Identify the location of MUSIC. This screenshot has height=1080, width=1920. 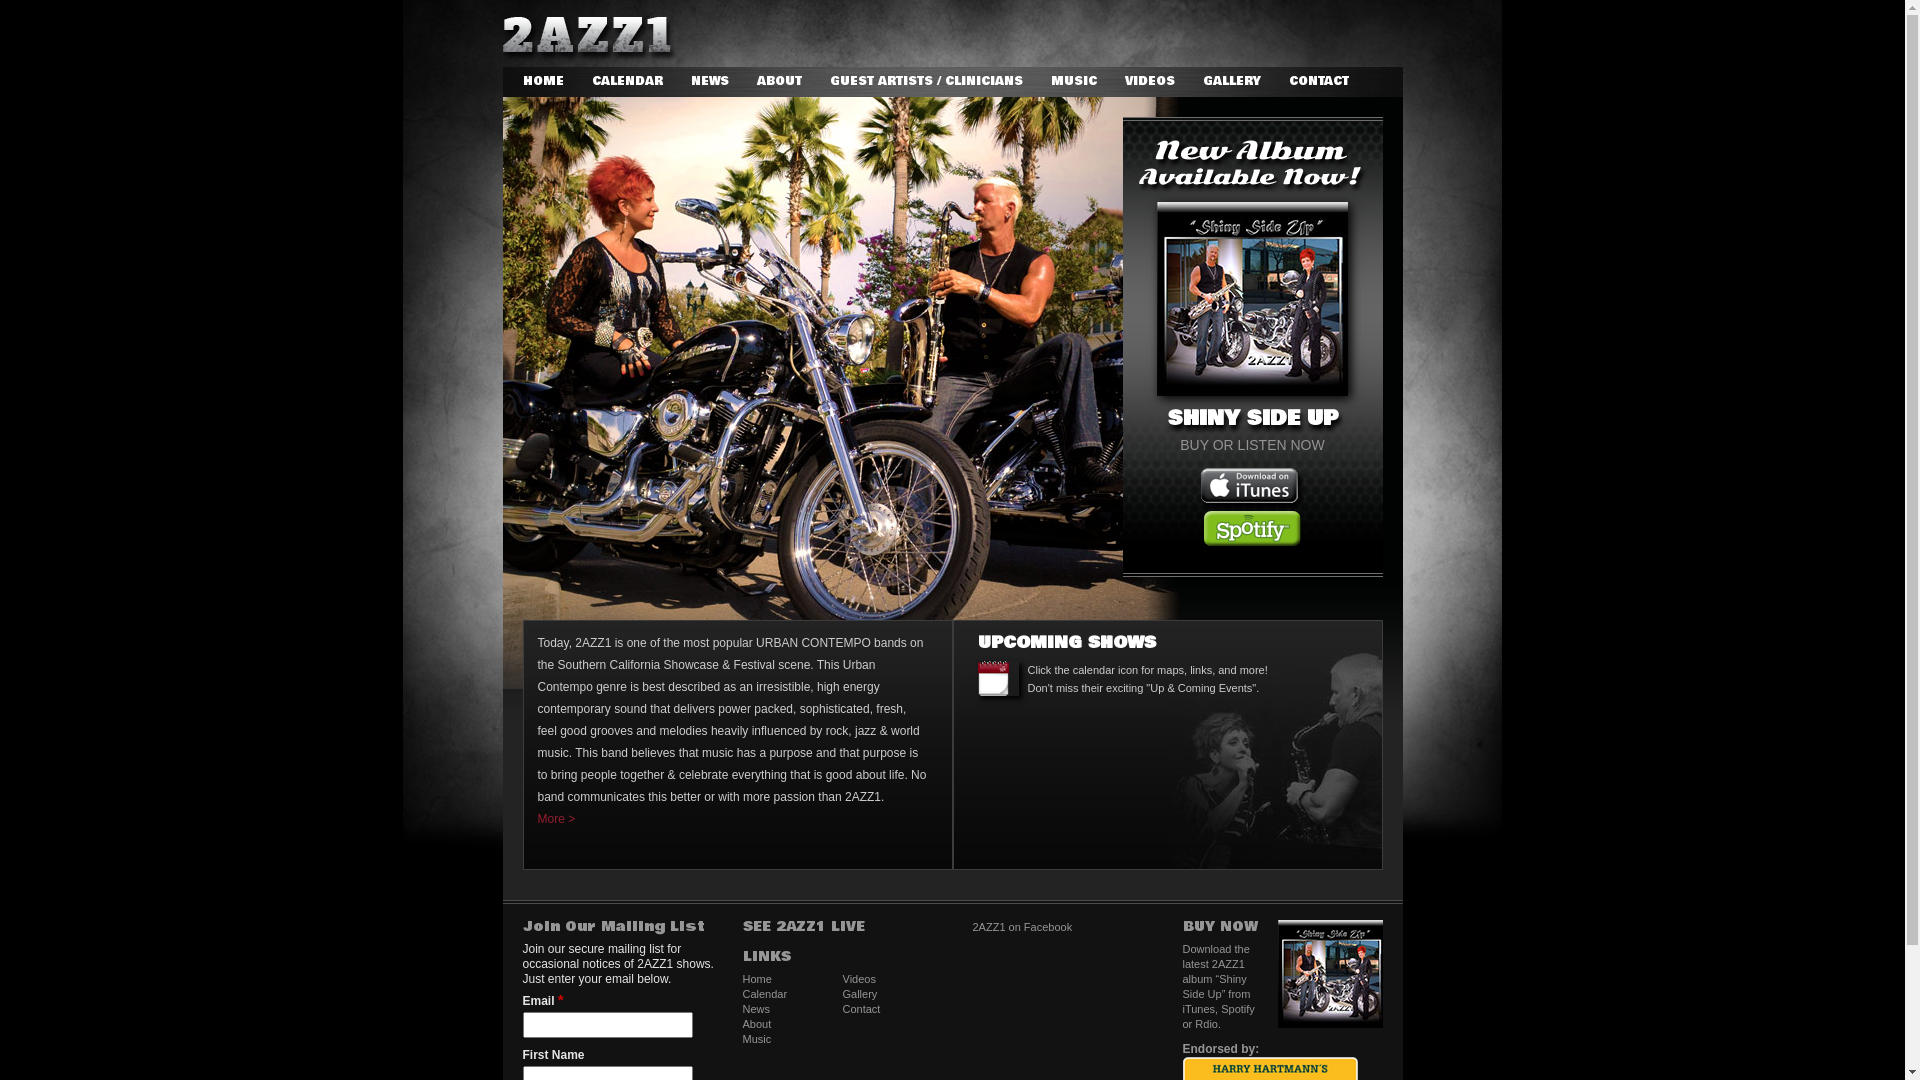
(1073, 82).